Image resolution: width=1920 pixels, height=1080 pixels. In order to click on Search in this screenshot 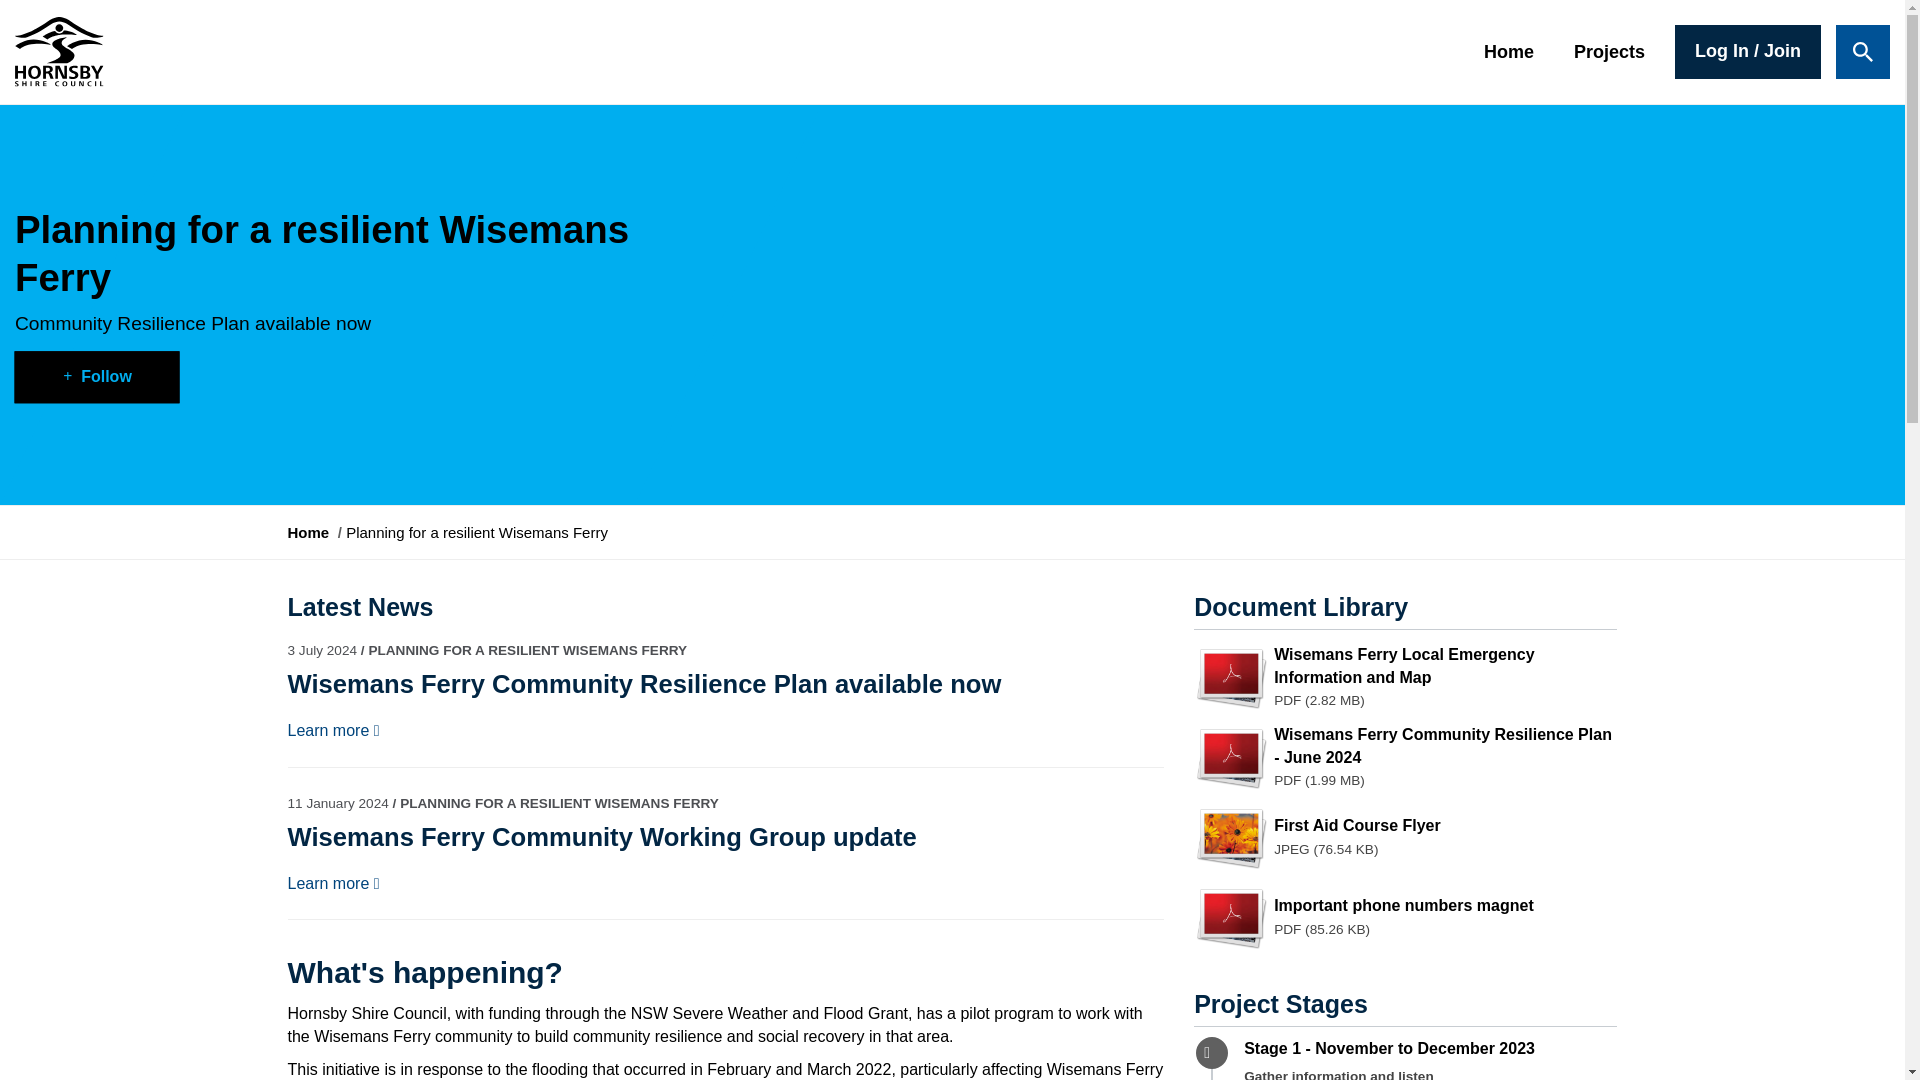, I will do `click(1862, 51)`.